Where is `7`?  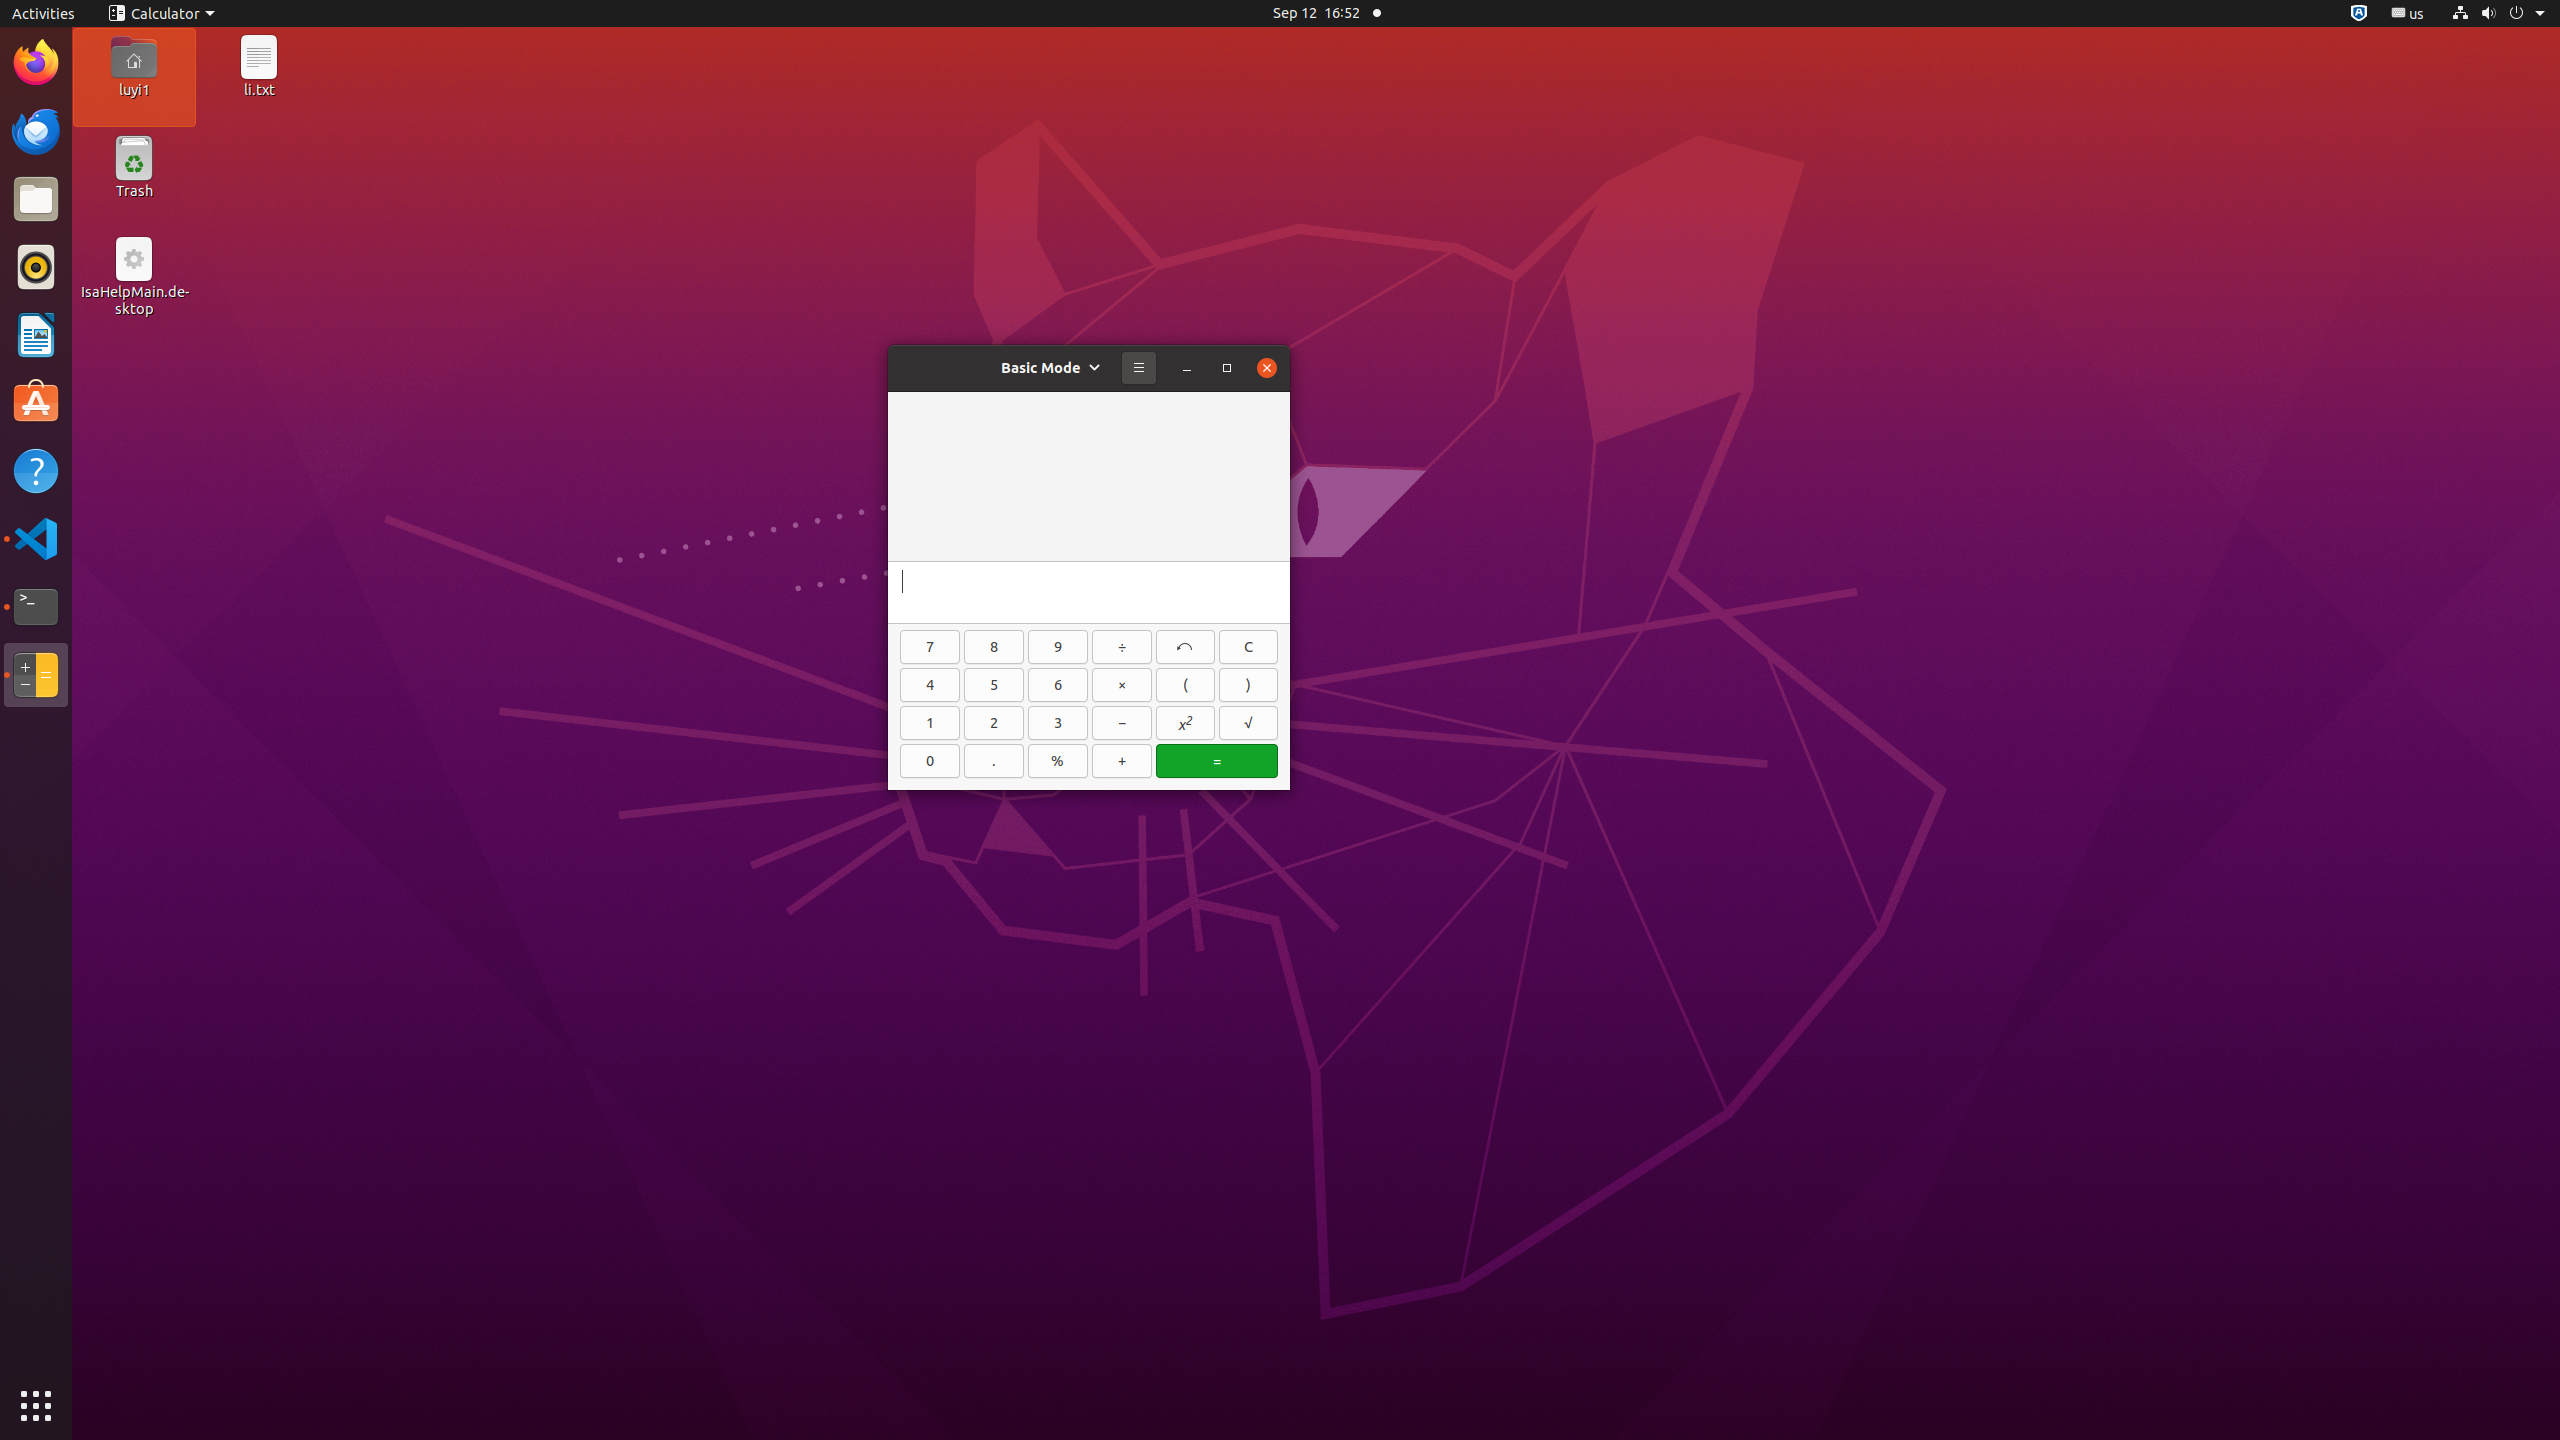 7 is located at coordinates (930, 647).